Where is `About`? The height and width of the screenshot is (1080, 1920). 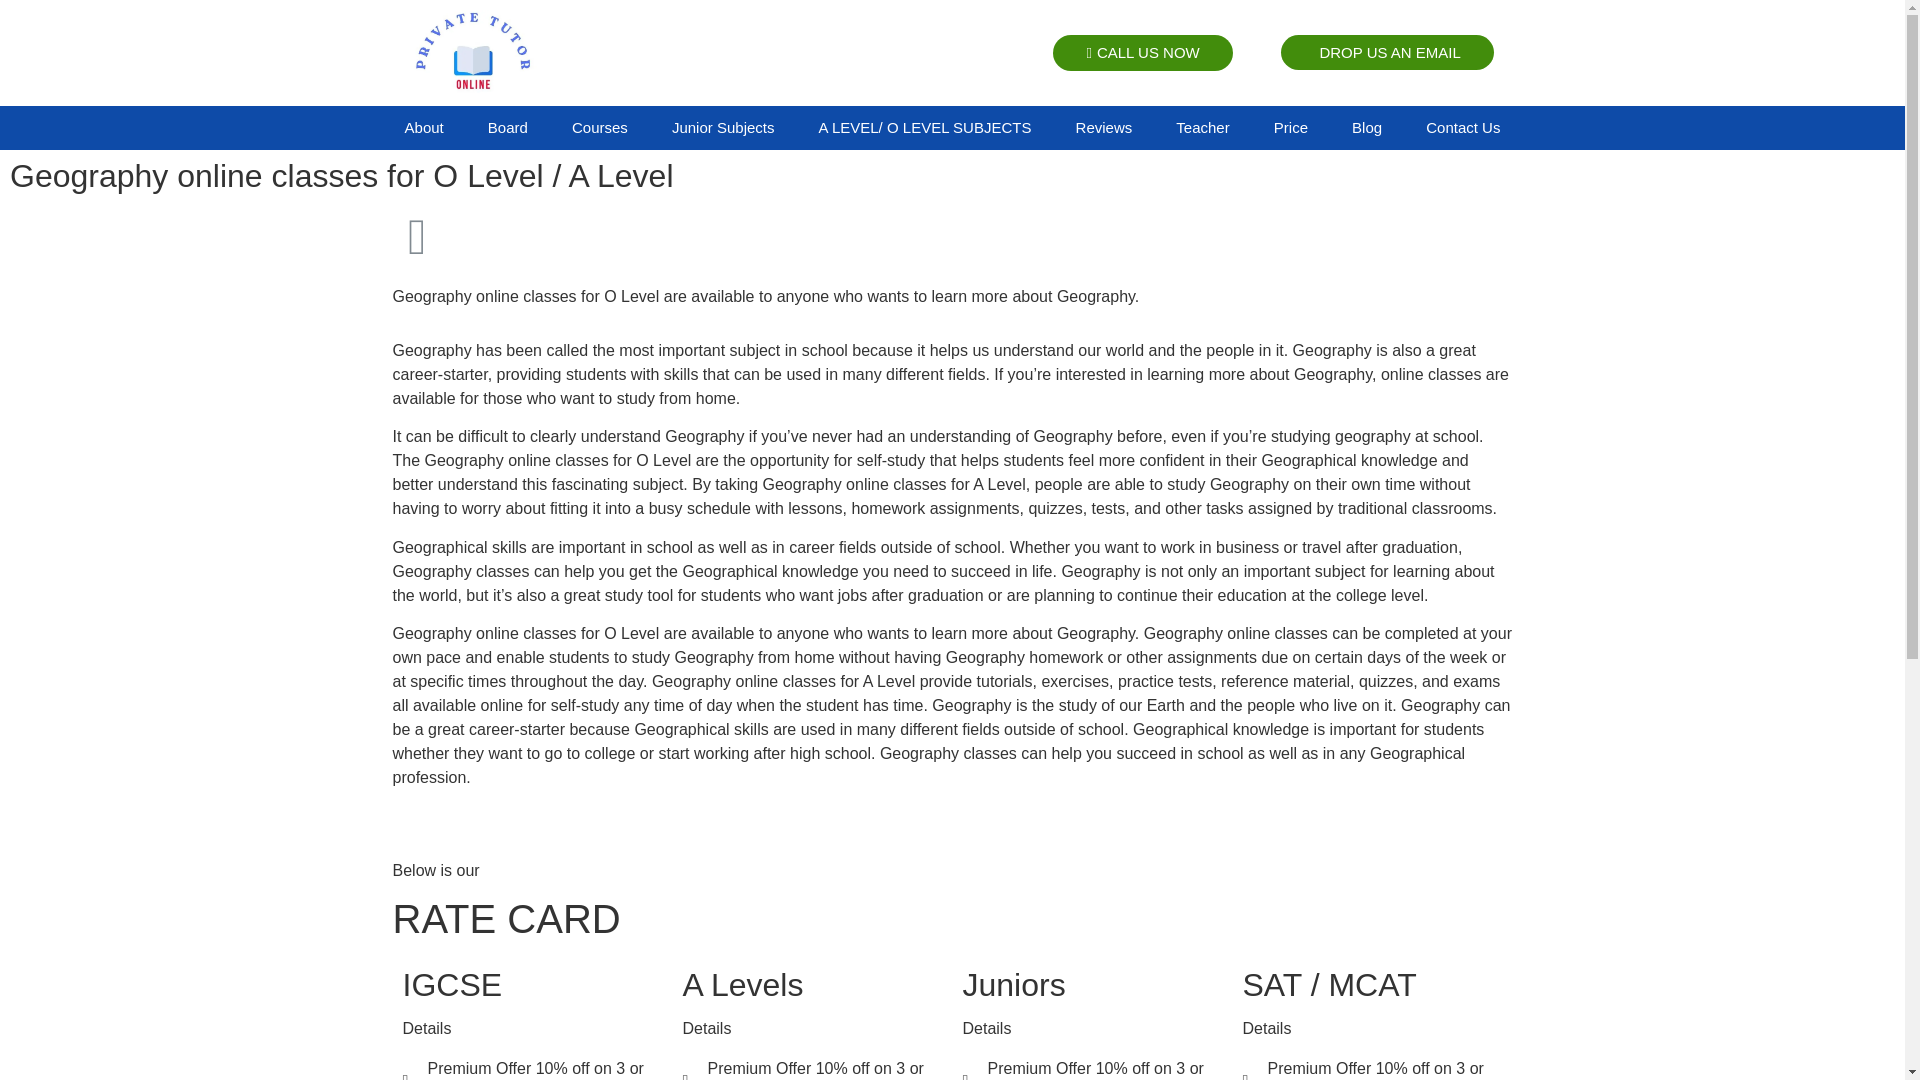 About is located at coordinates (423, 128).